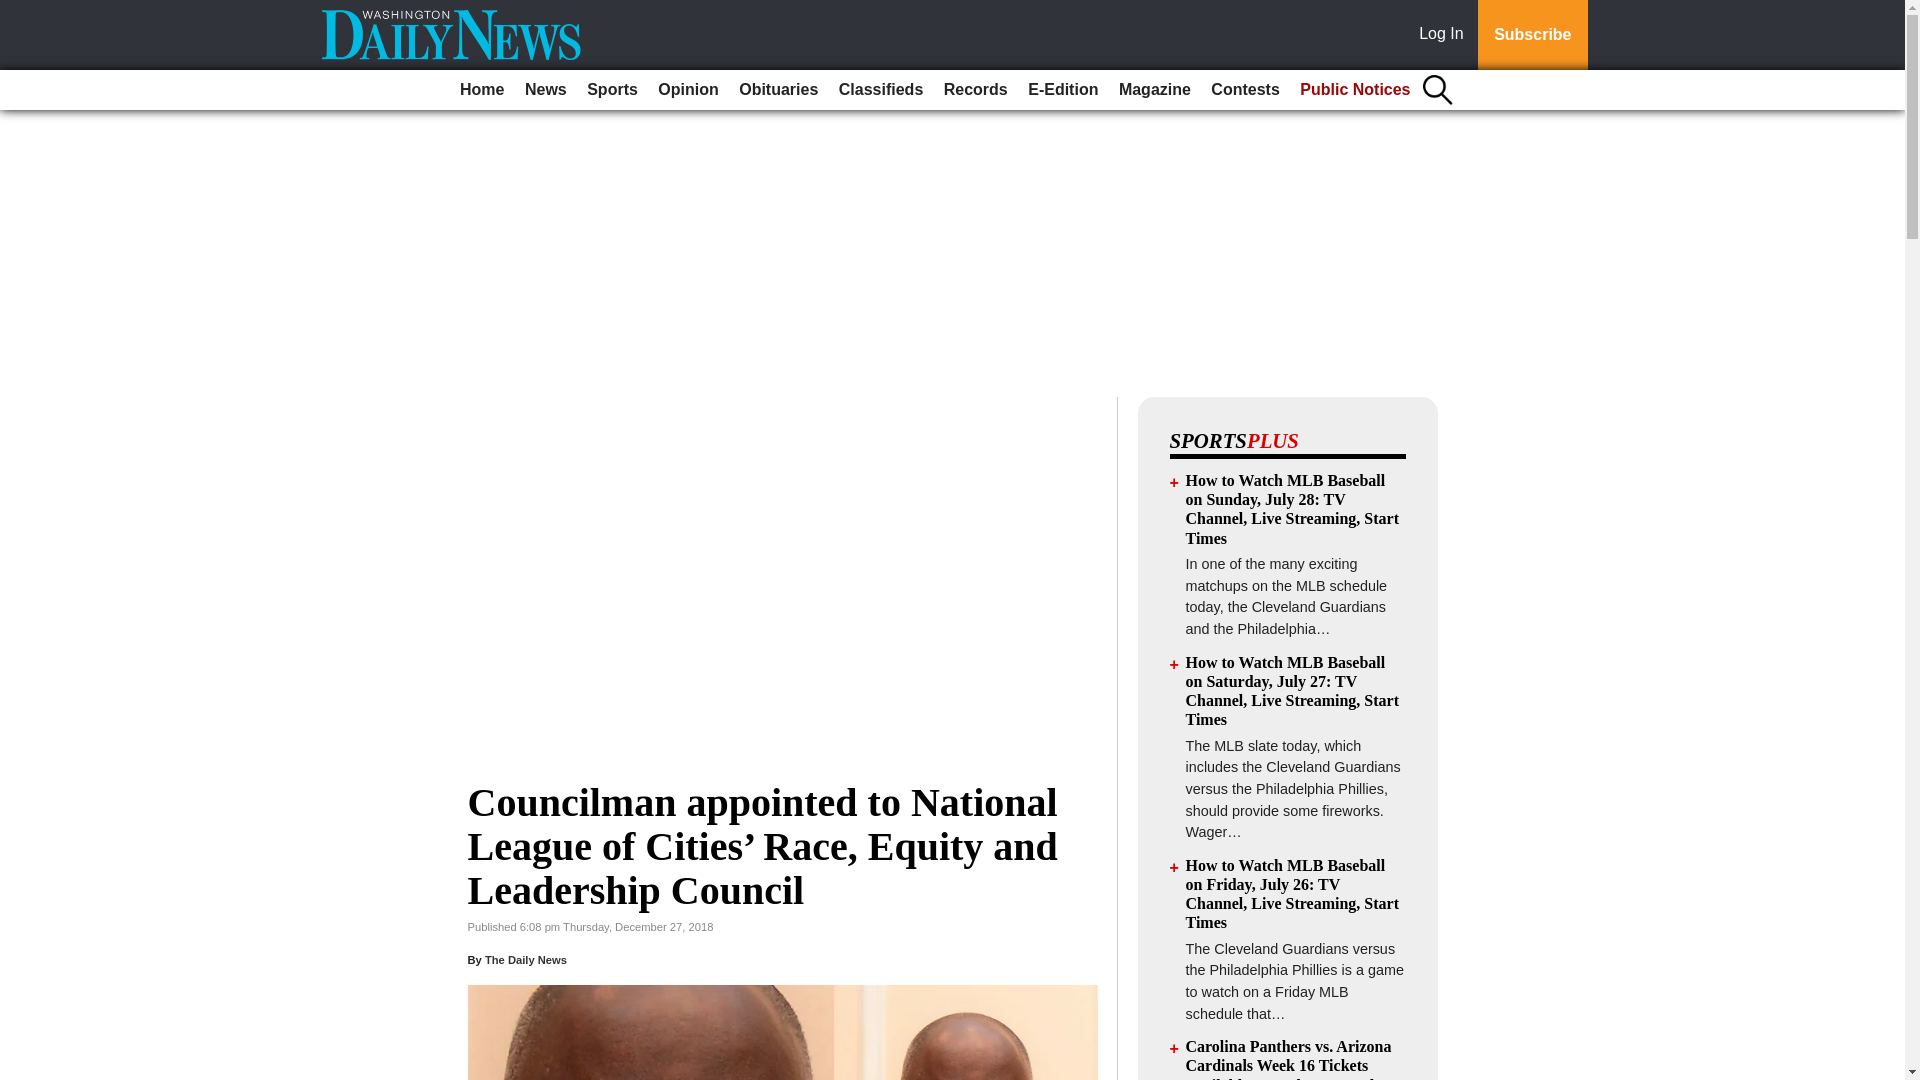 This screenshot has height=1080, width=1920. I want to click on The Daily News, so click(526, 959).